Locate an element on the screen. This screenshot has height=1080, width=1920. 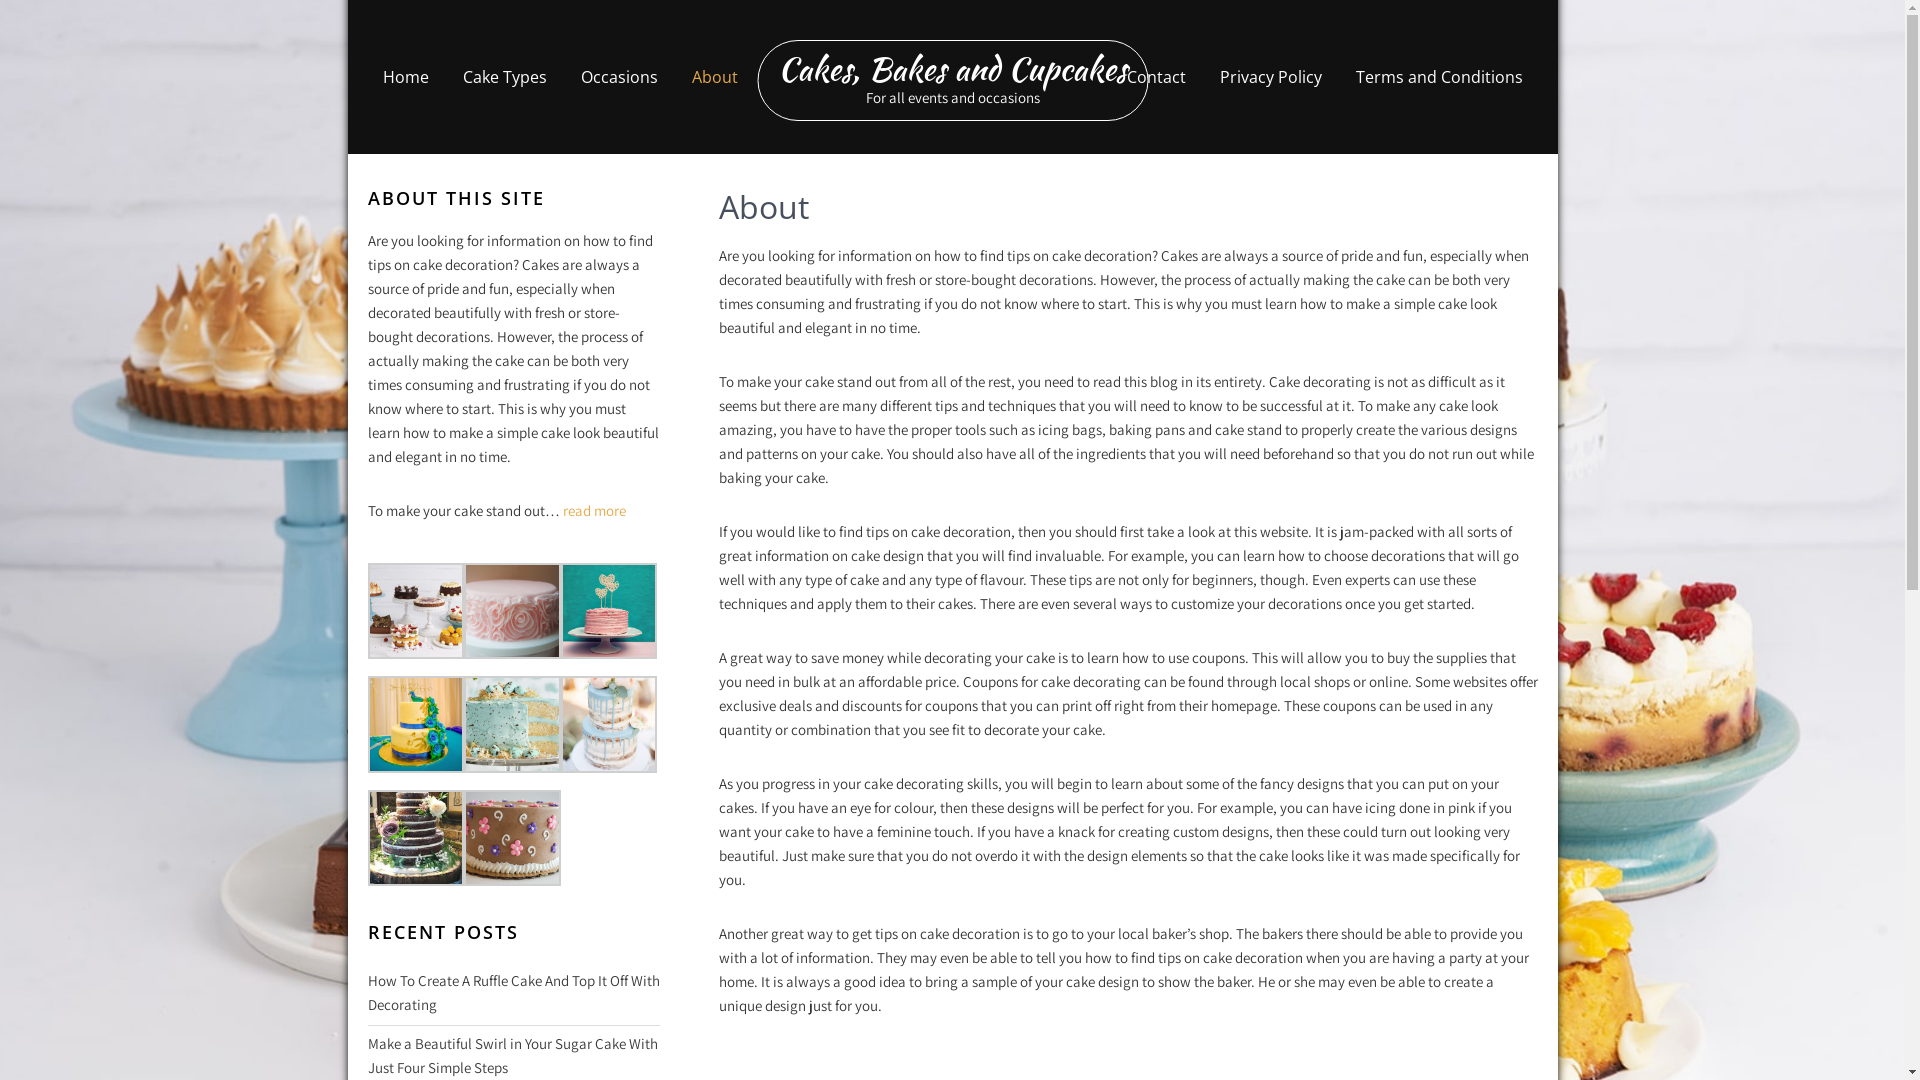
Terms and Conditions is located at coordinates (1438, 77).